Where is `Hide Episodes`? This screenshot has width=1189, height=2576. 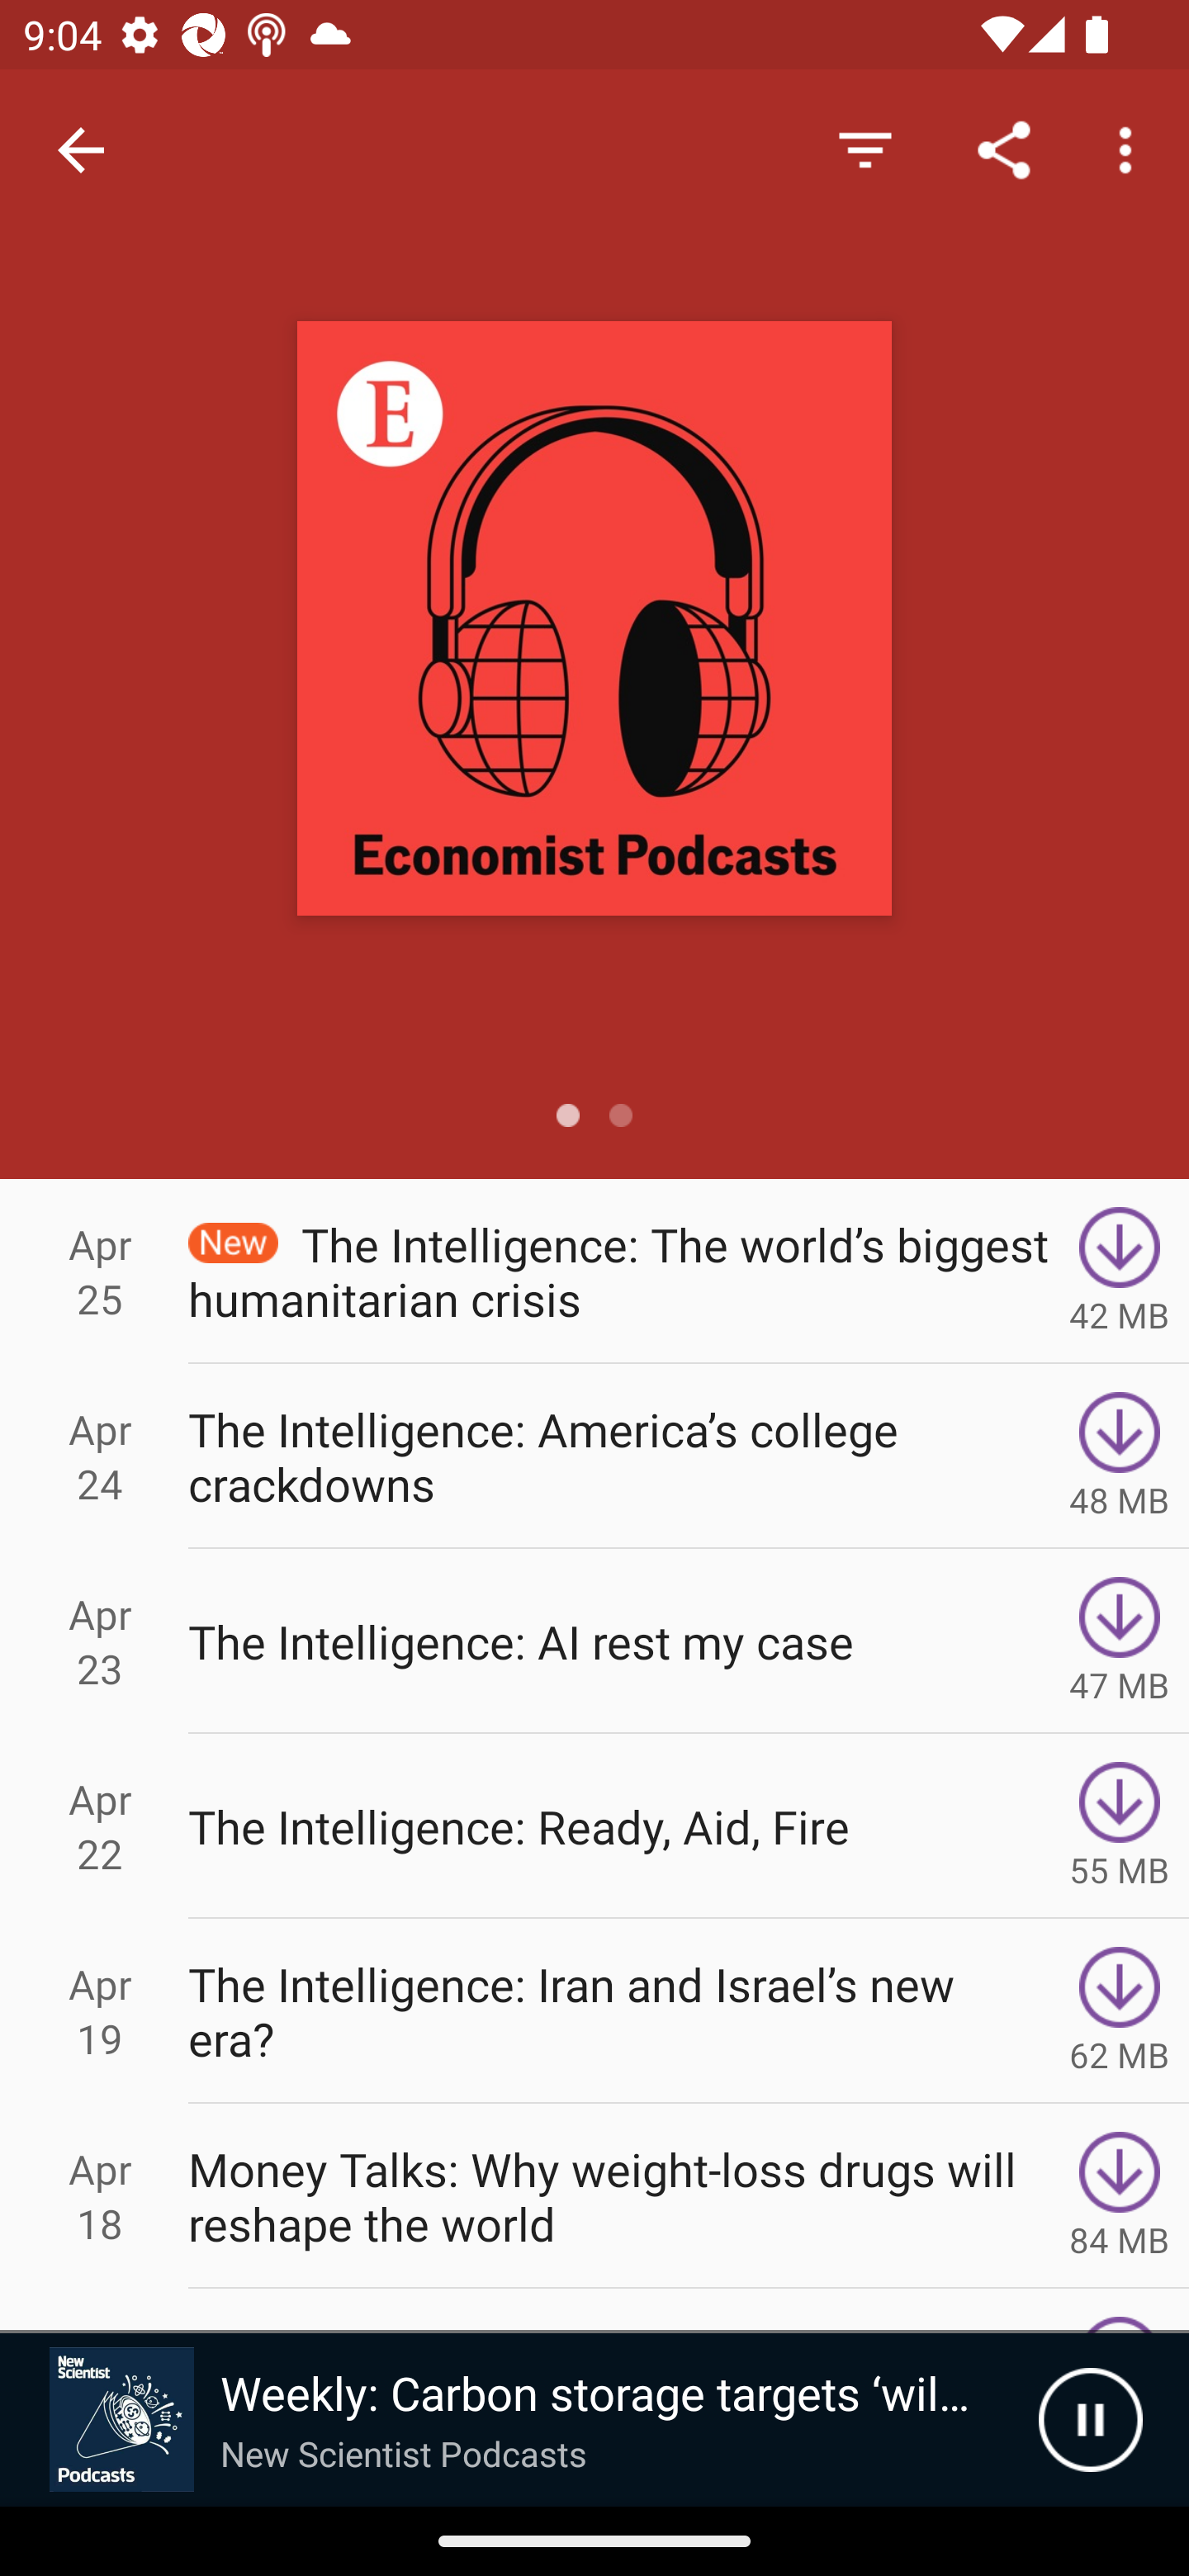
Hide Episodes is located at coordinates (865, 149).